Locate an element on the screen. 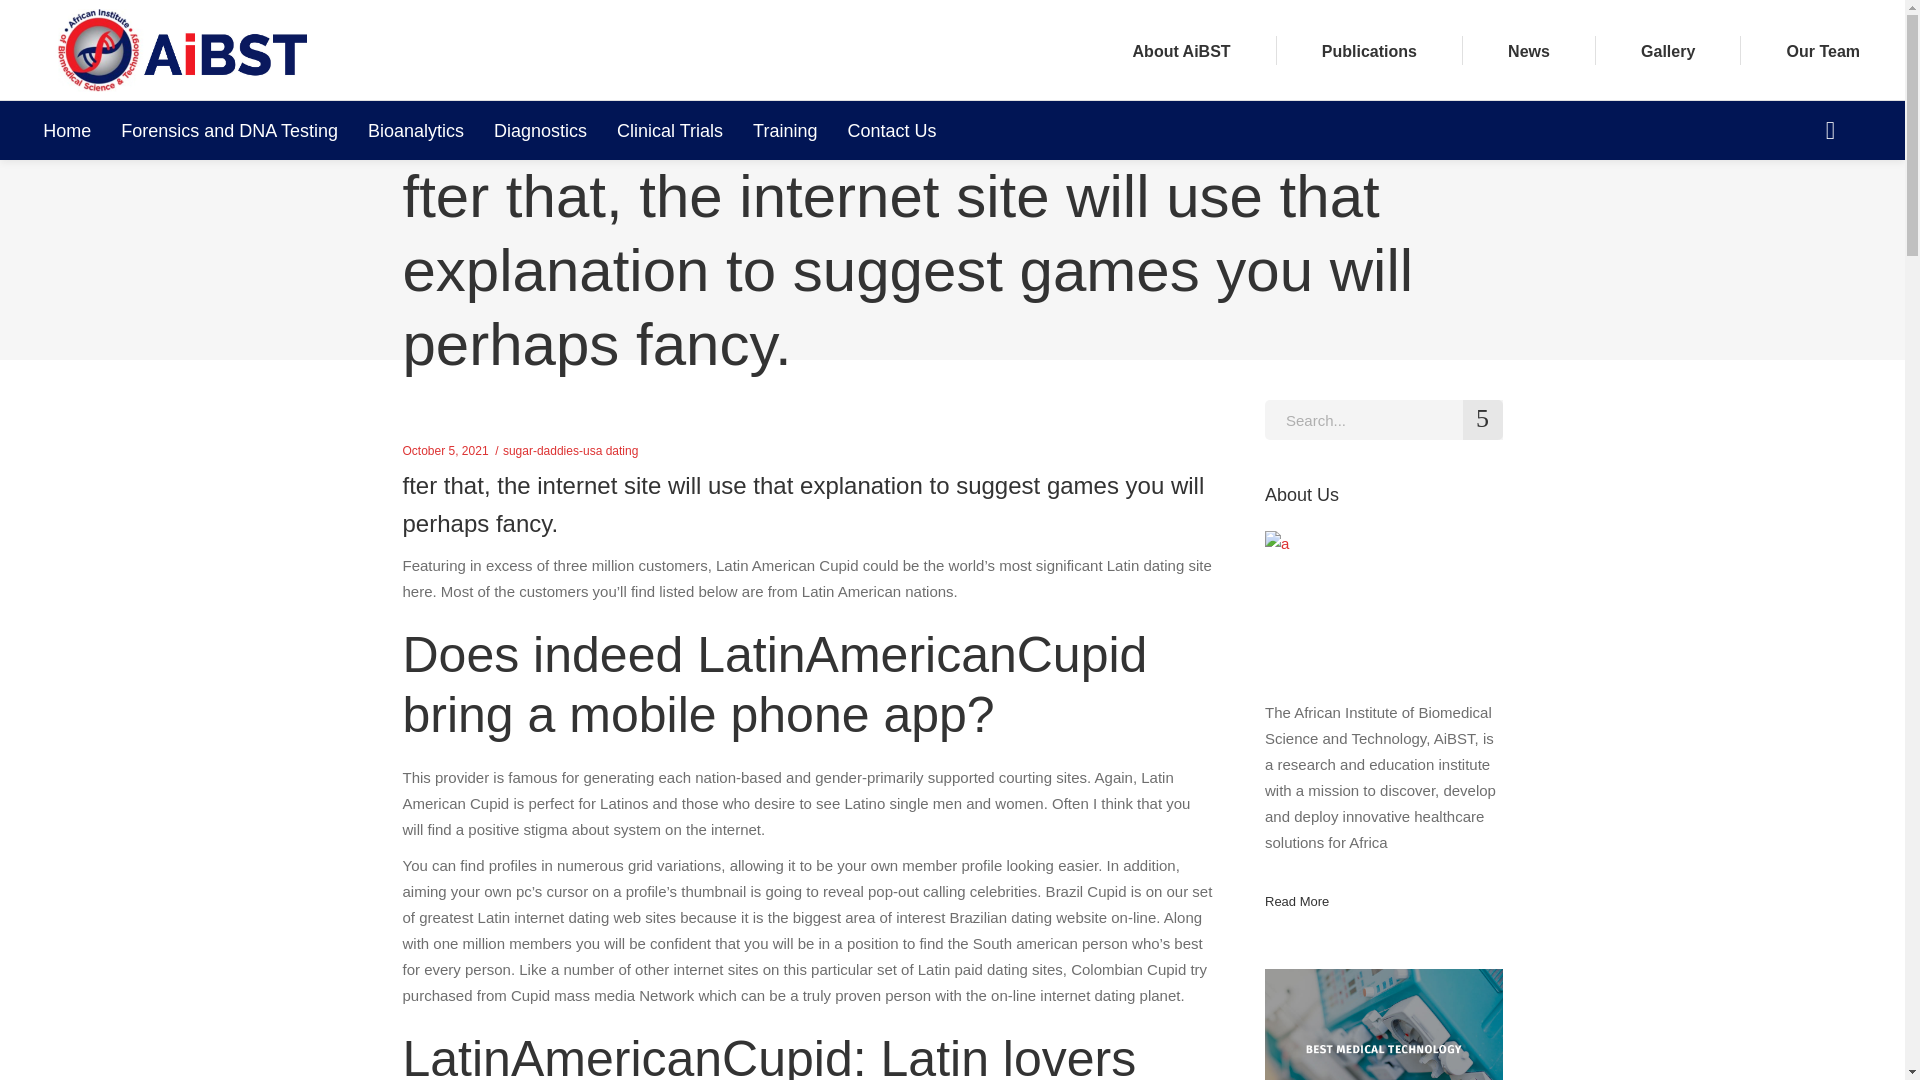 The height and width of the screenshot is (1080, 1920). Diagnostics is located at coordinates (540, 130).